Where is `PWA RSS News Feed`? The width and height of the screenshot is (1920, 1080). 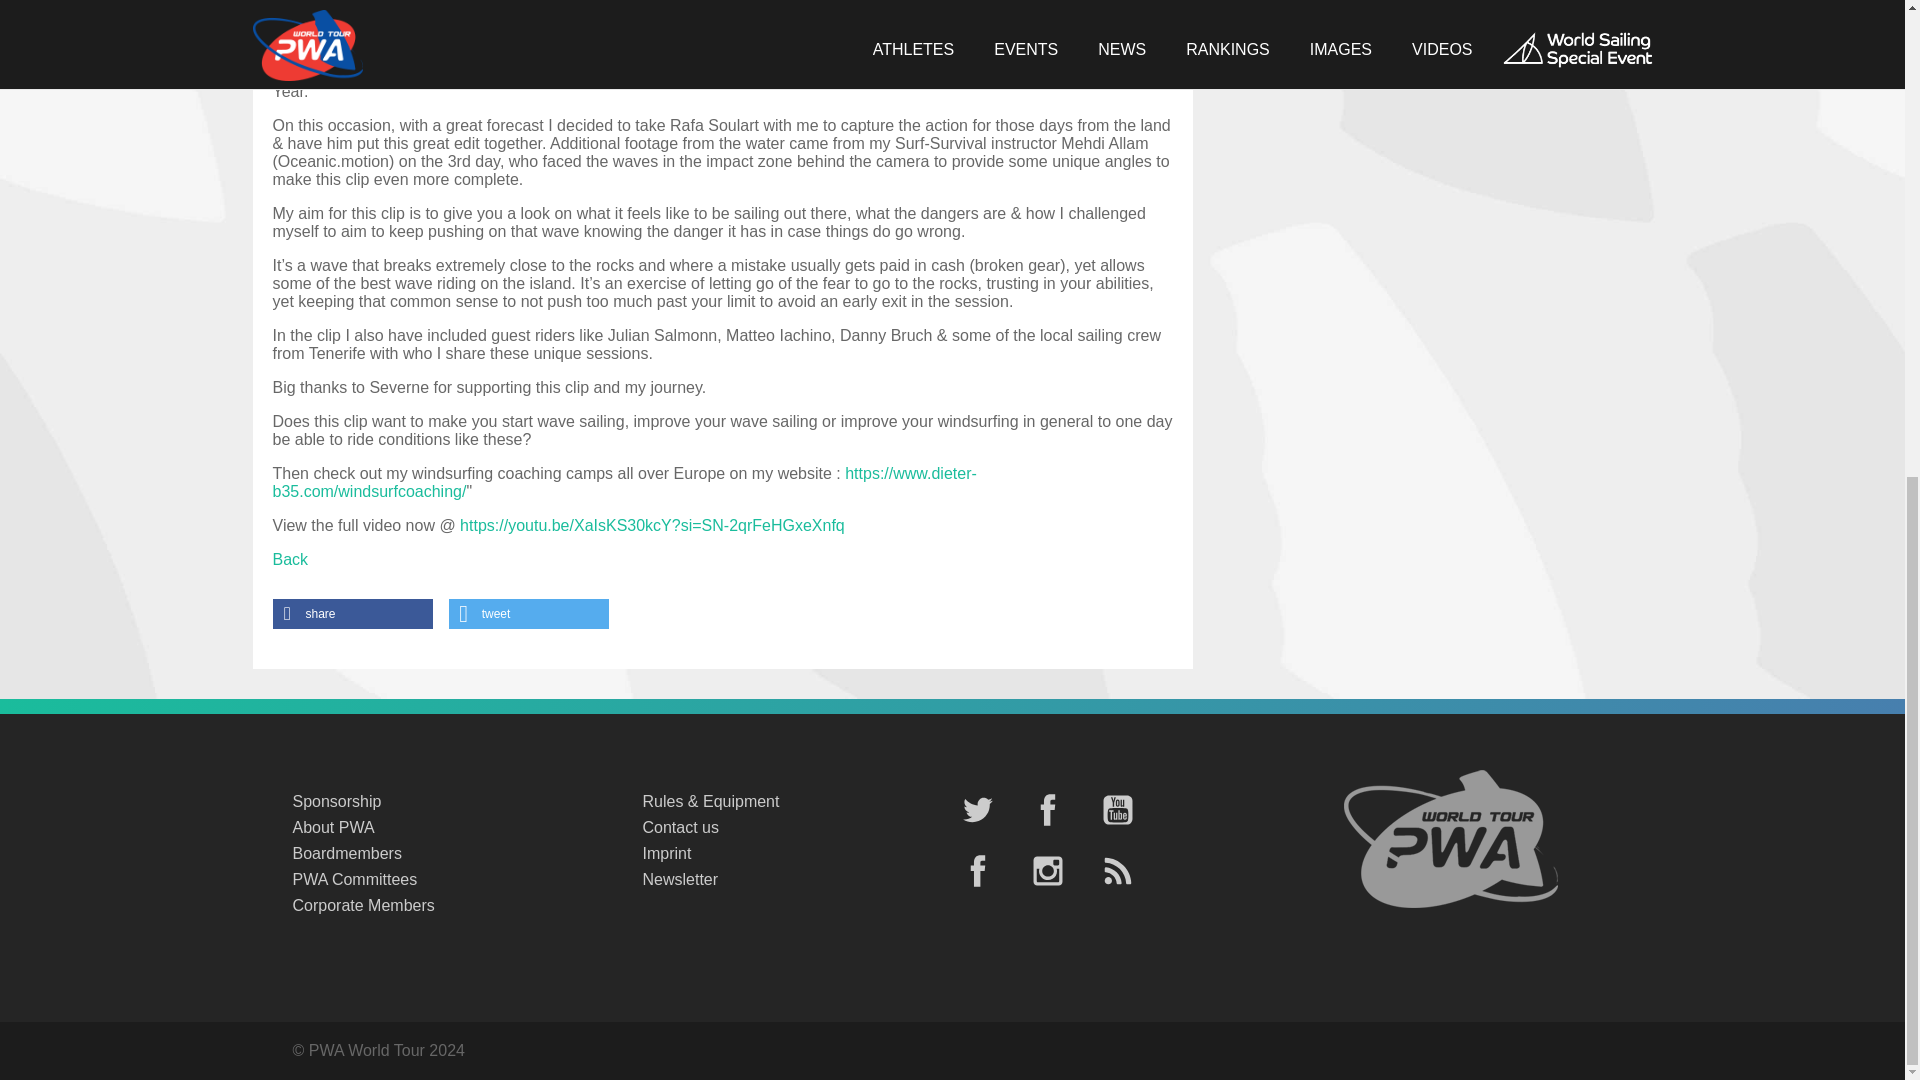 PWA RSS News Feed is located at coordinates (1117, 872).